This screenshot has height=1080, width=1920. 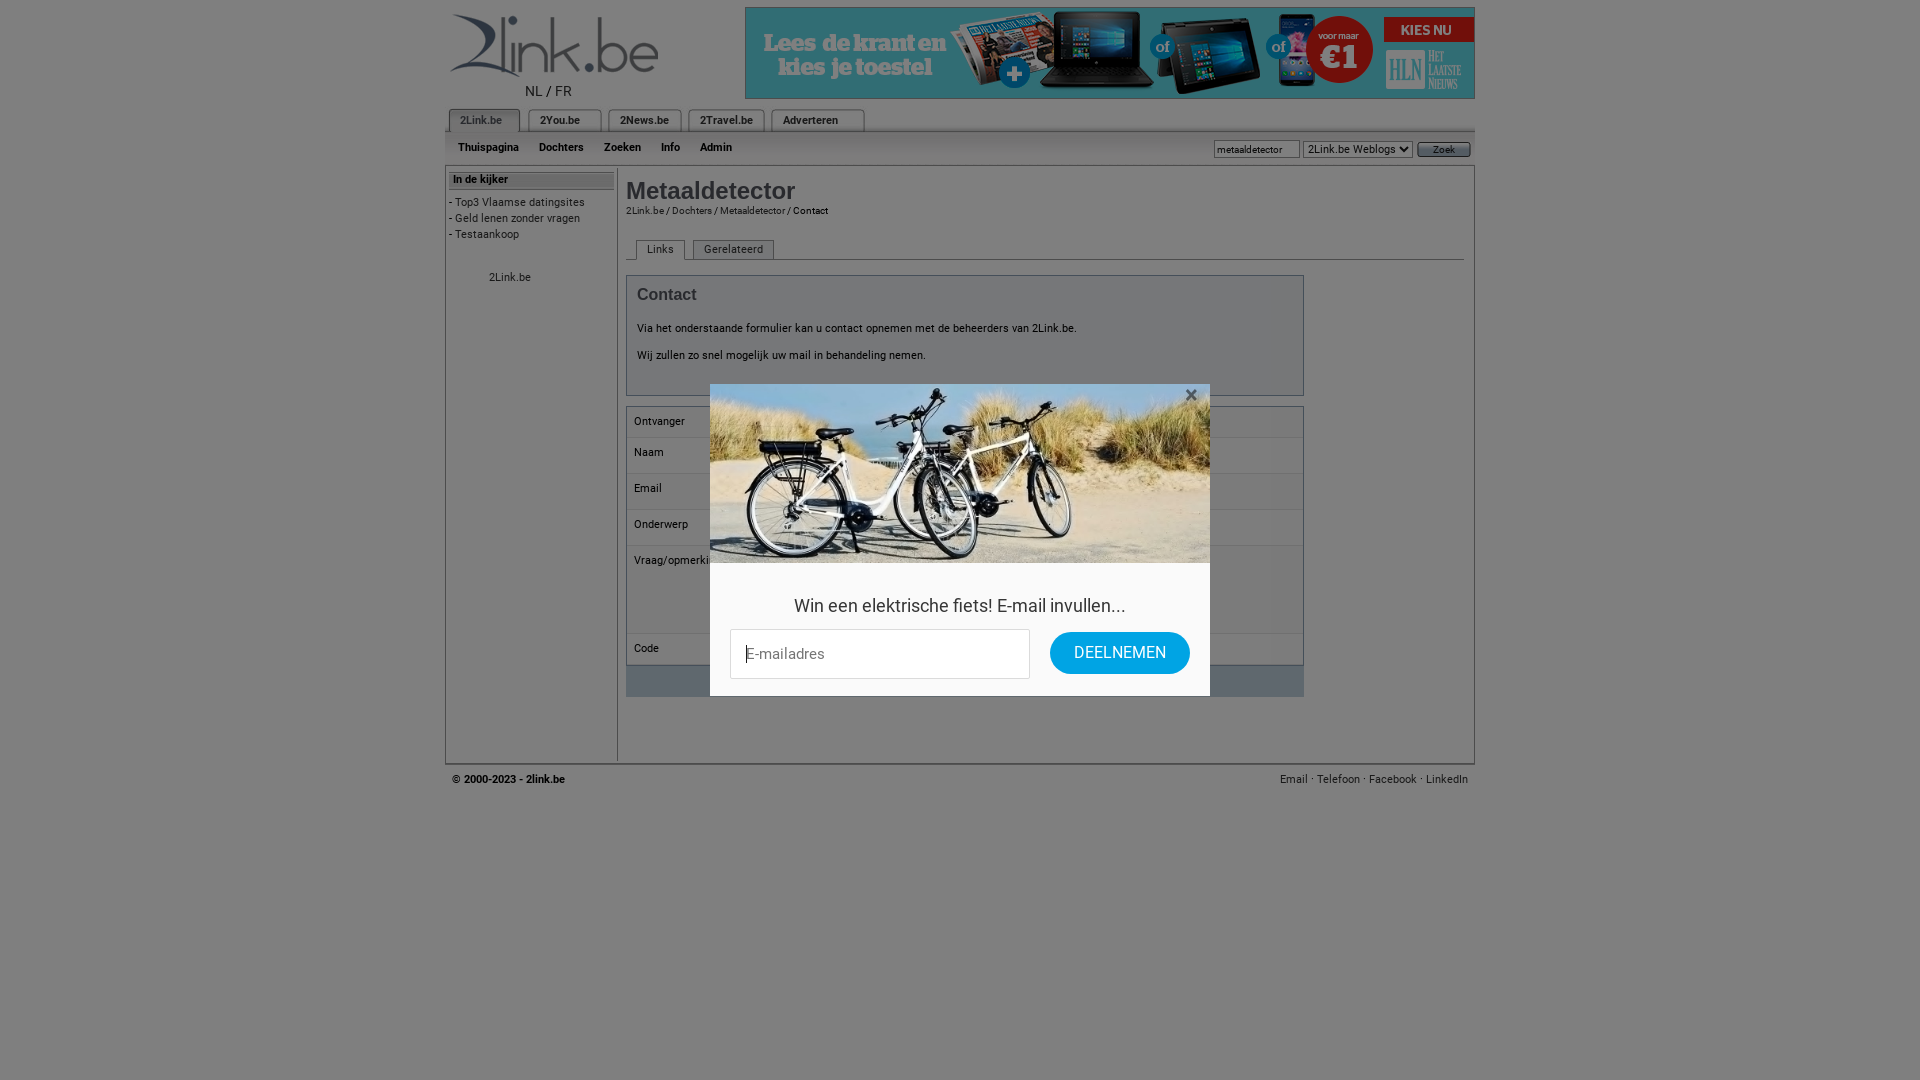 What do you see at coordinates (487, 234) in the screenshot?
I see `Testaankoop` at bounding box center [487, 234].